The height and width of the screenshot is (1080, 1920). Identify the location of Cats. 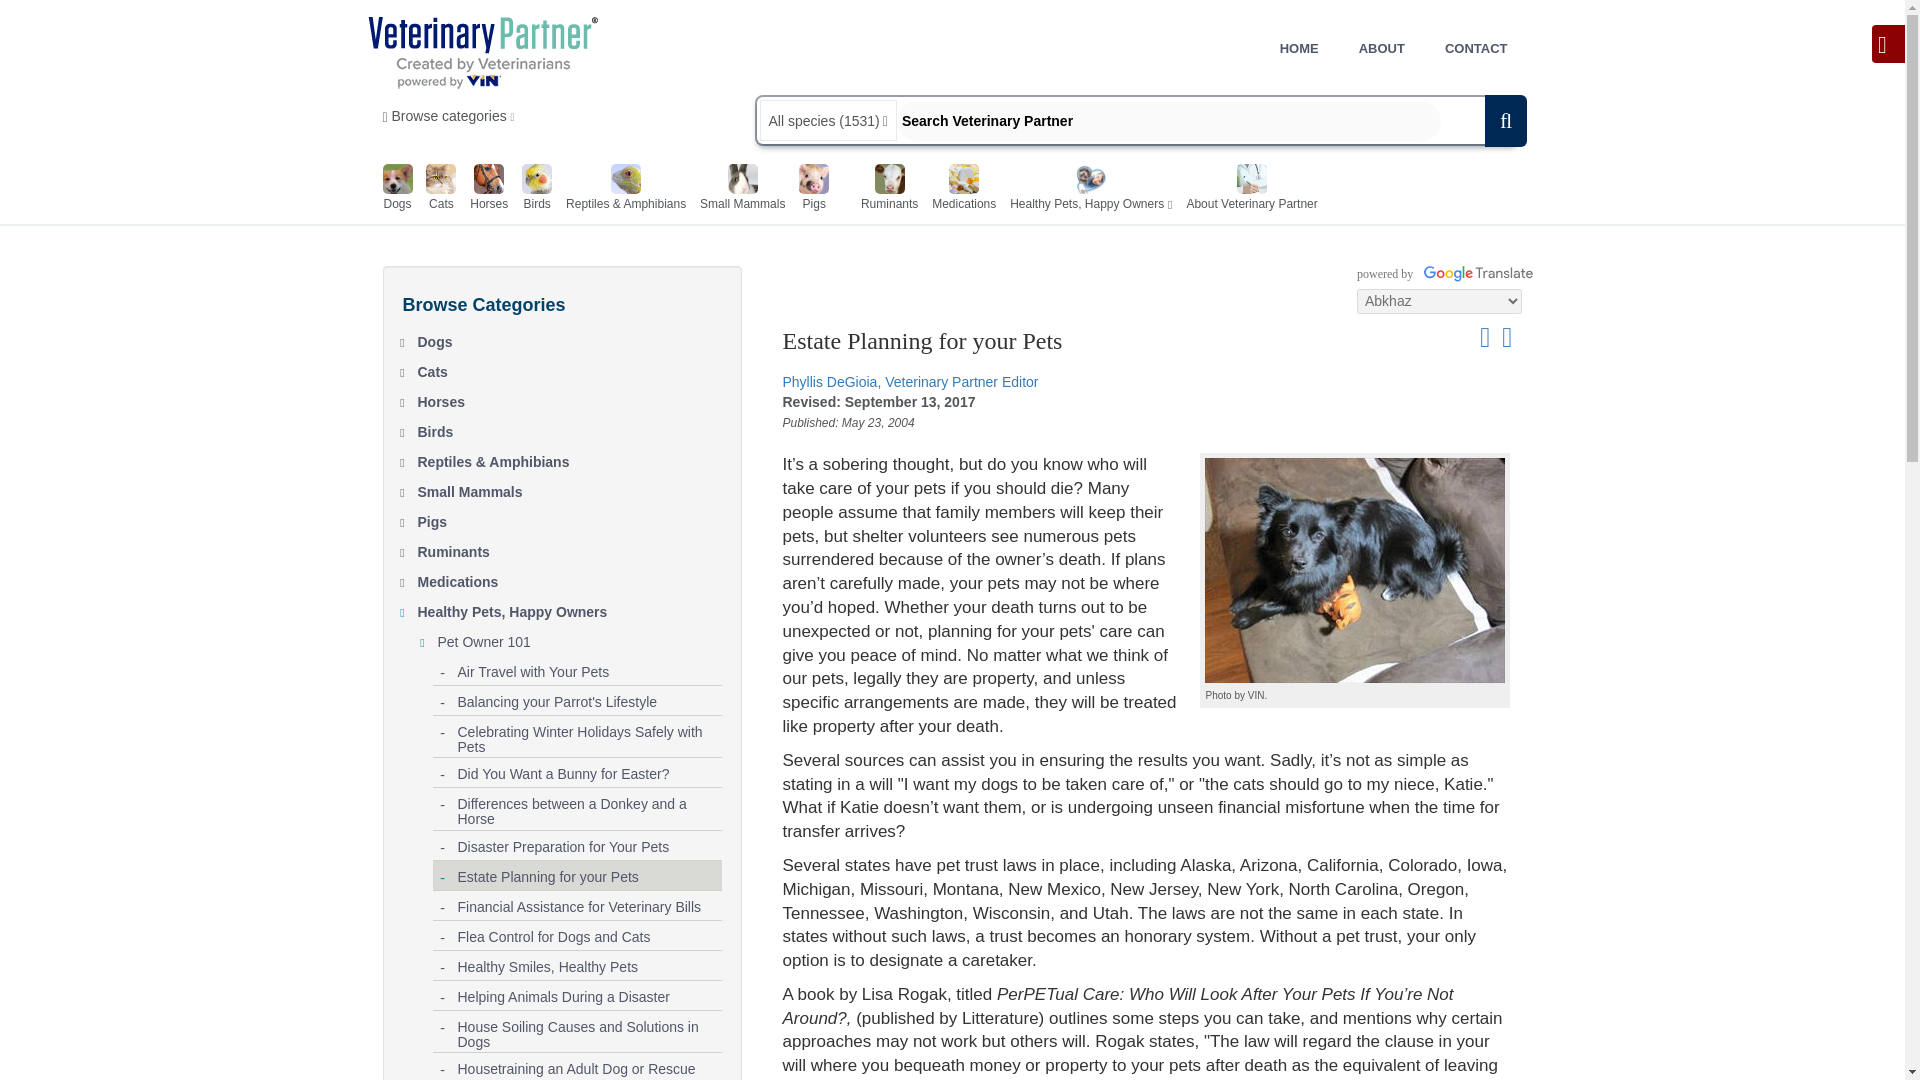
(570, 368).